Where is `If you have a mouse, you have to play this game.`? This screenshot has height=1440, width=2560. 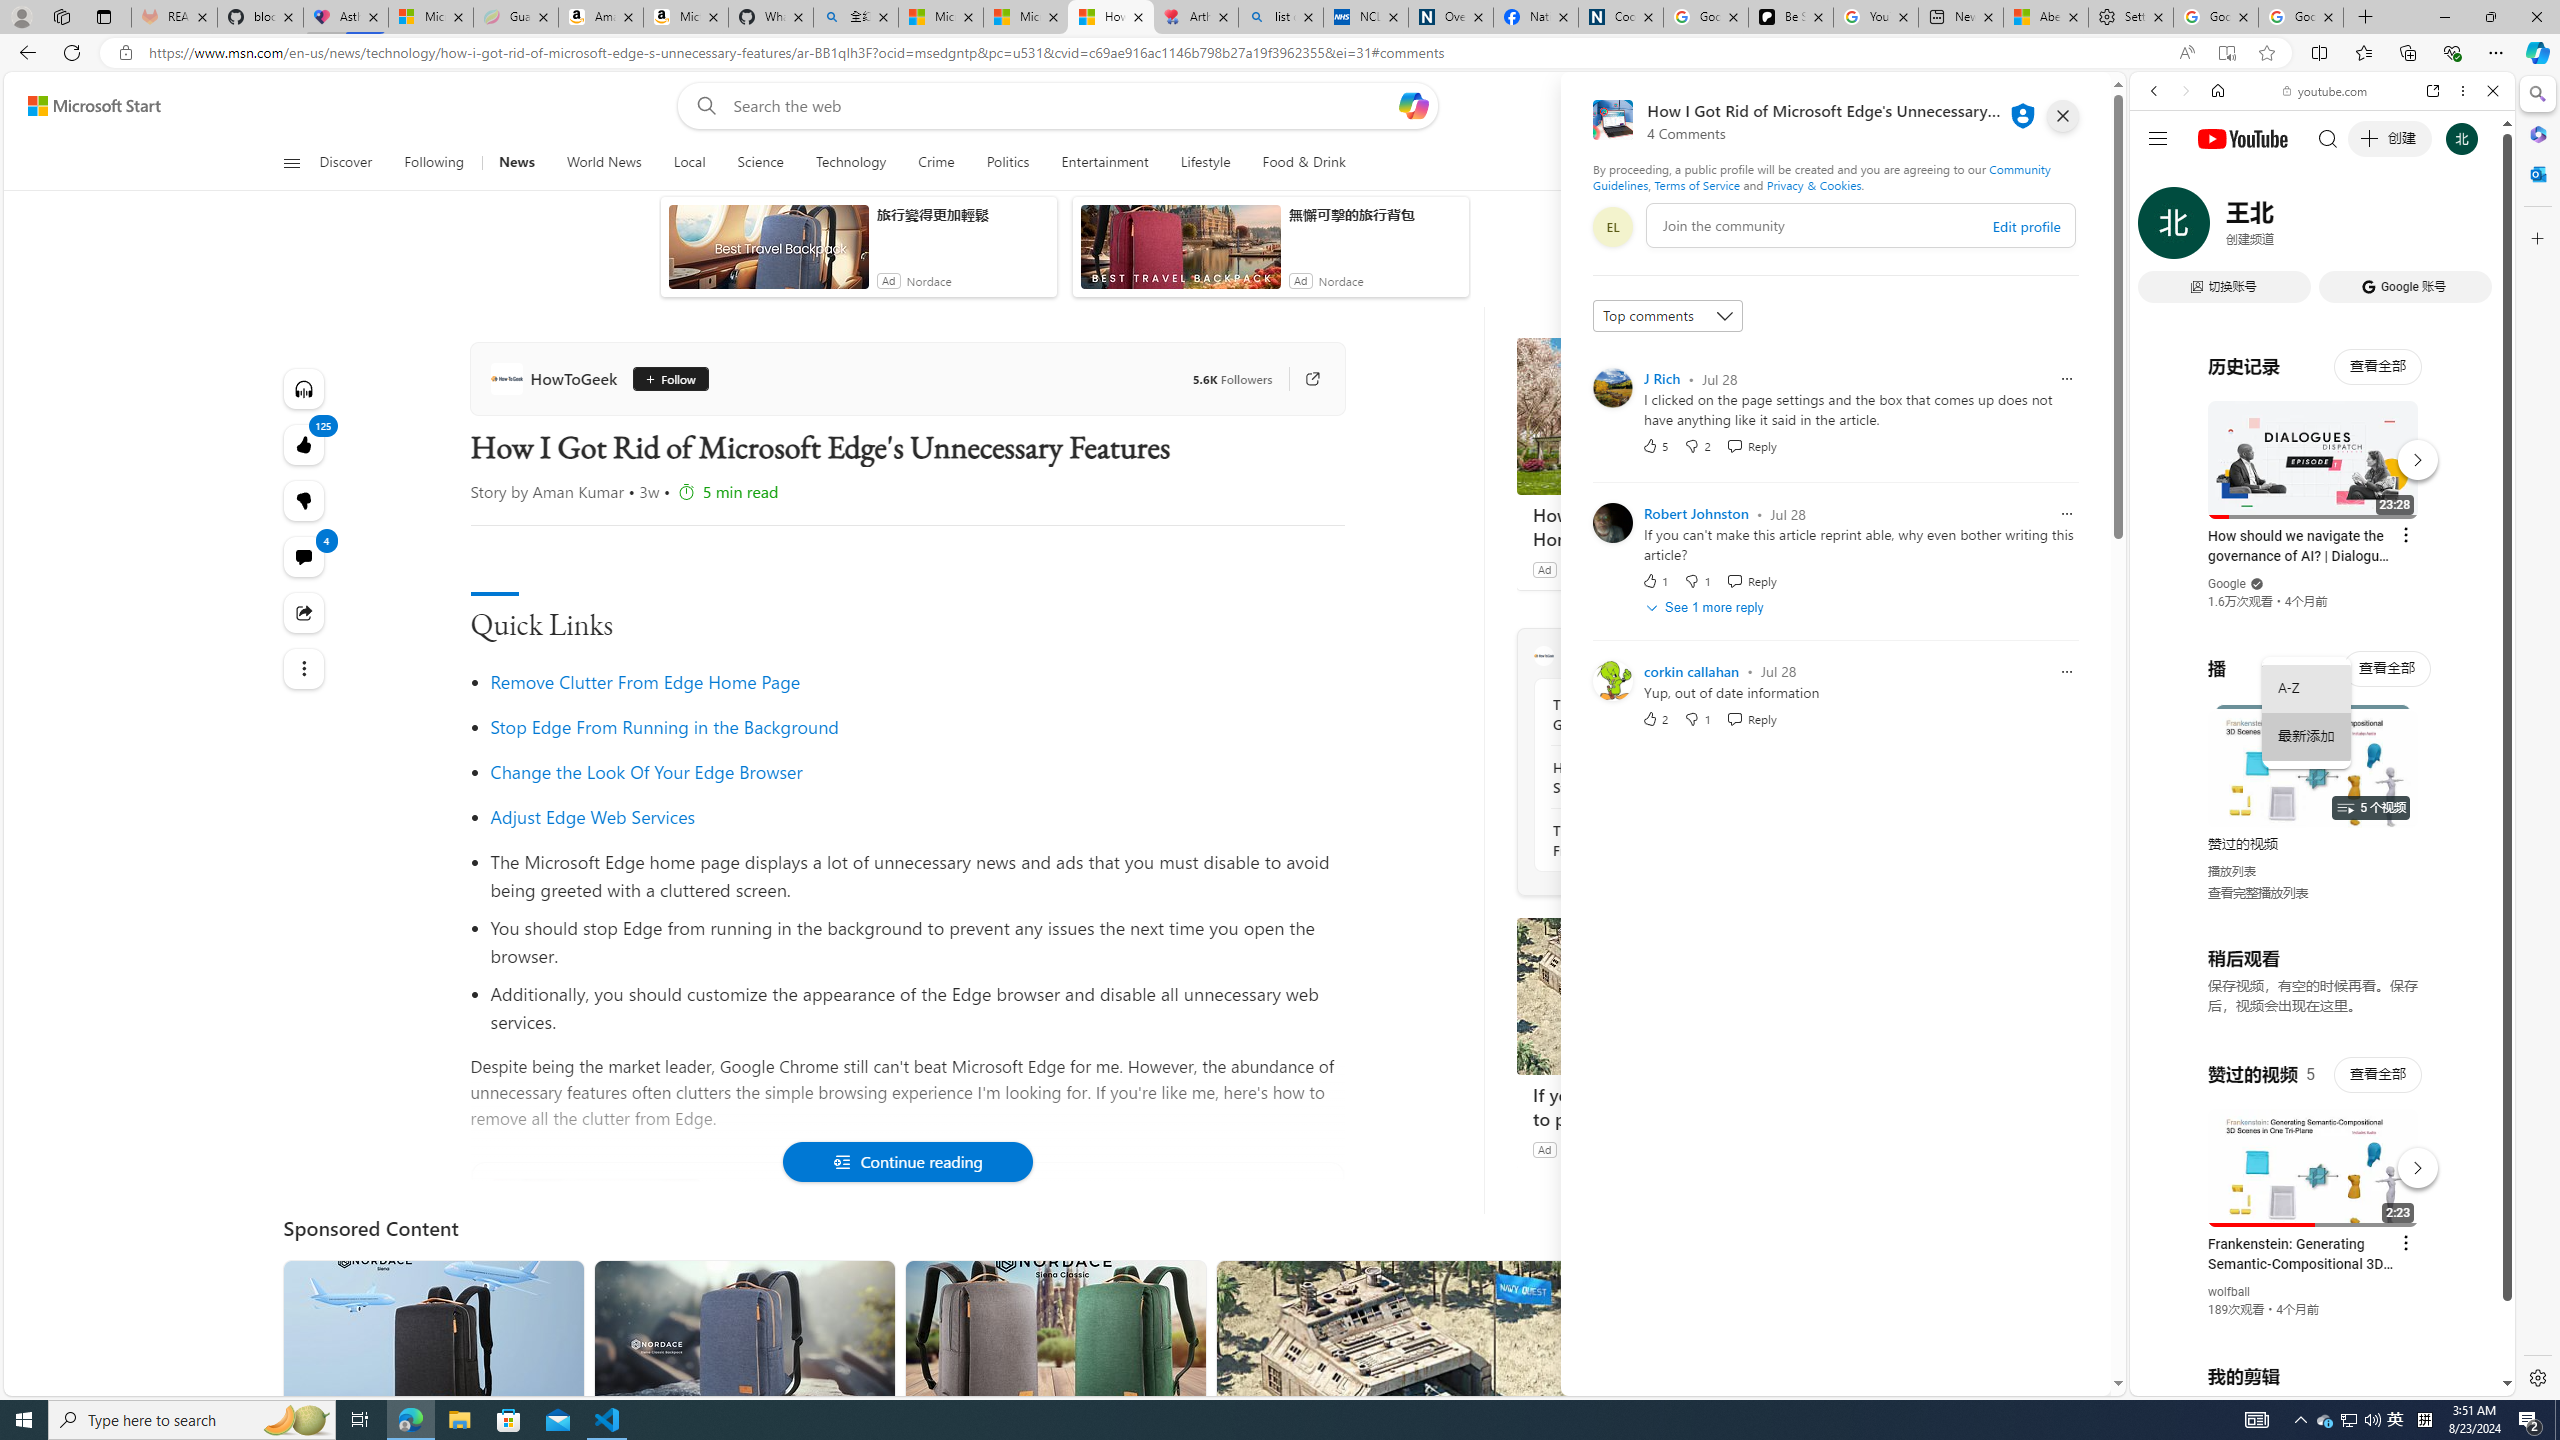 If you have a mouse, you have to play this game. is located at coordinates (1666, 1106).